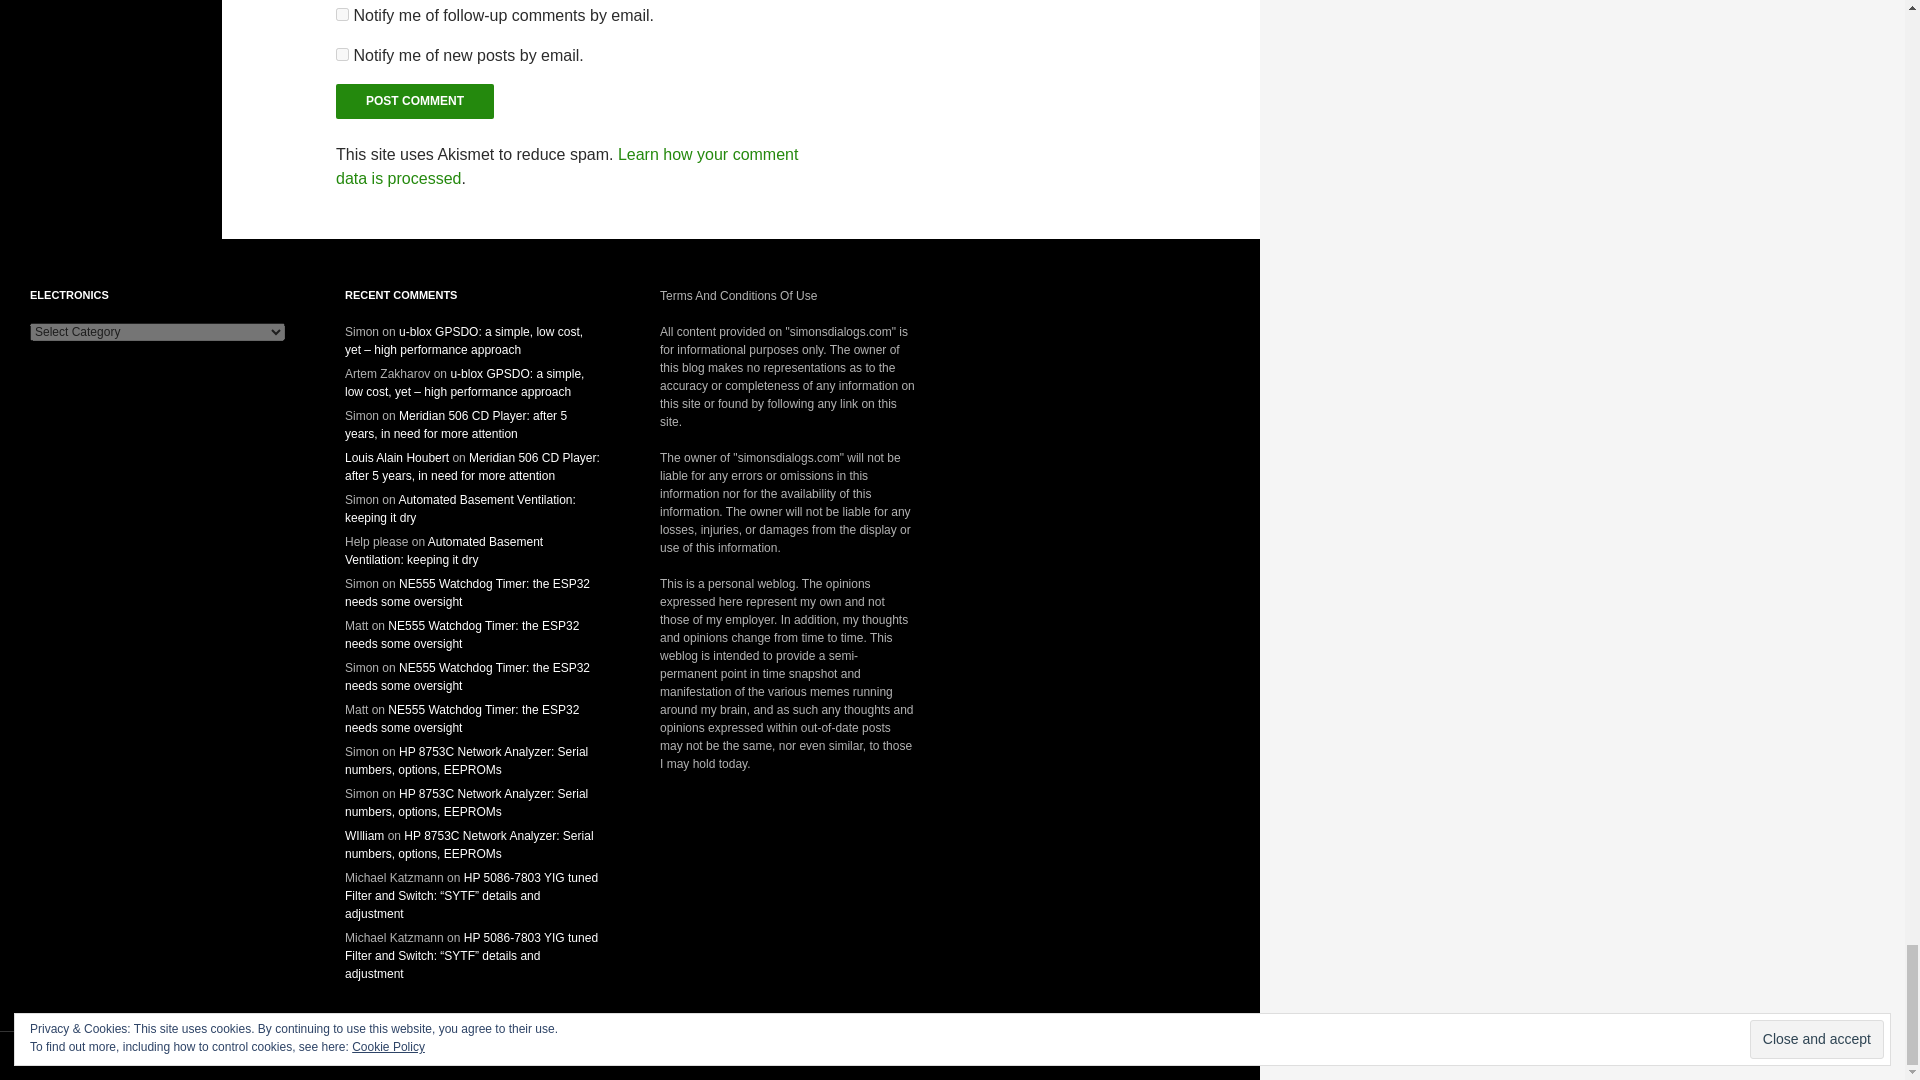 This screenshot has height=1080, width=1920. What do you see at coordinates (414, 101) in the screenshot?
I see `Post Comment` at bounding box center [414, 101].